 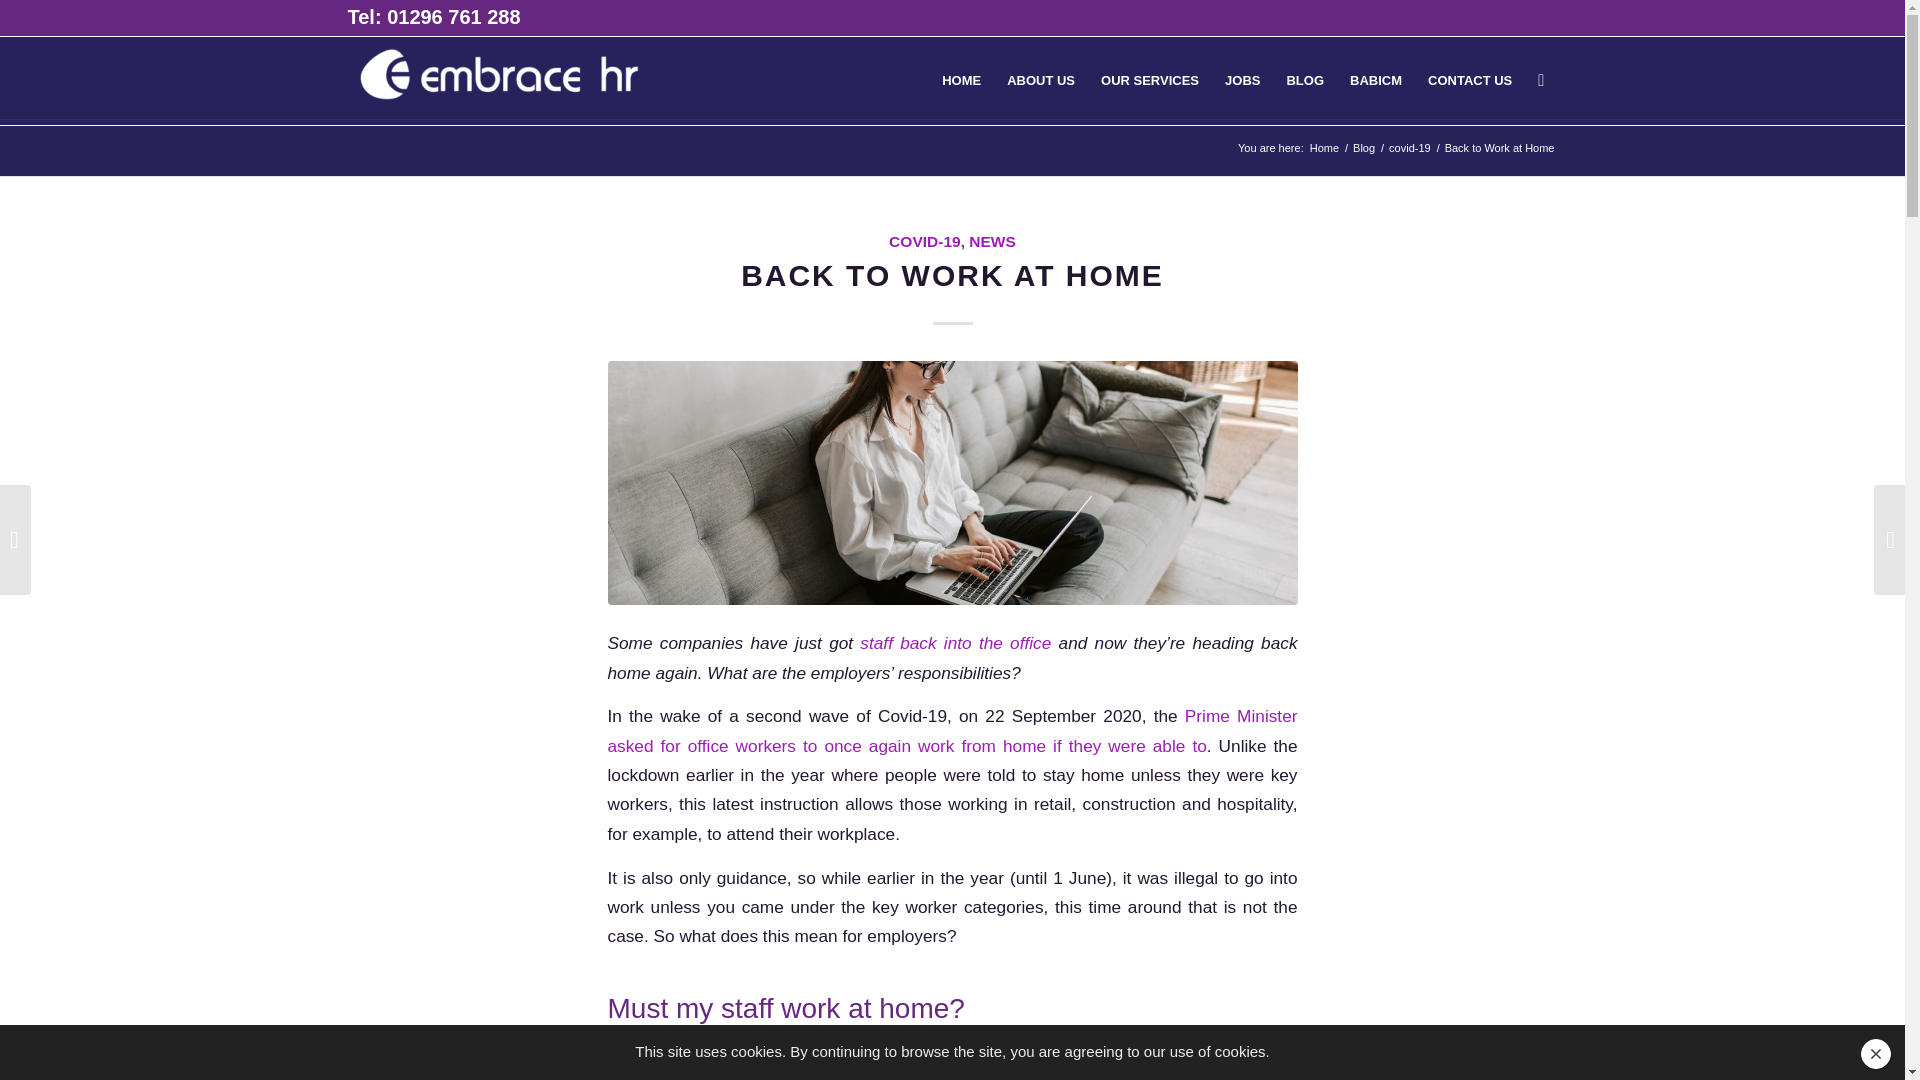 I want to click on Home, so click(x=1324, y=148).